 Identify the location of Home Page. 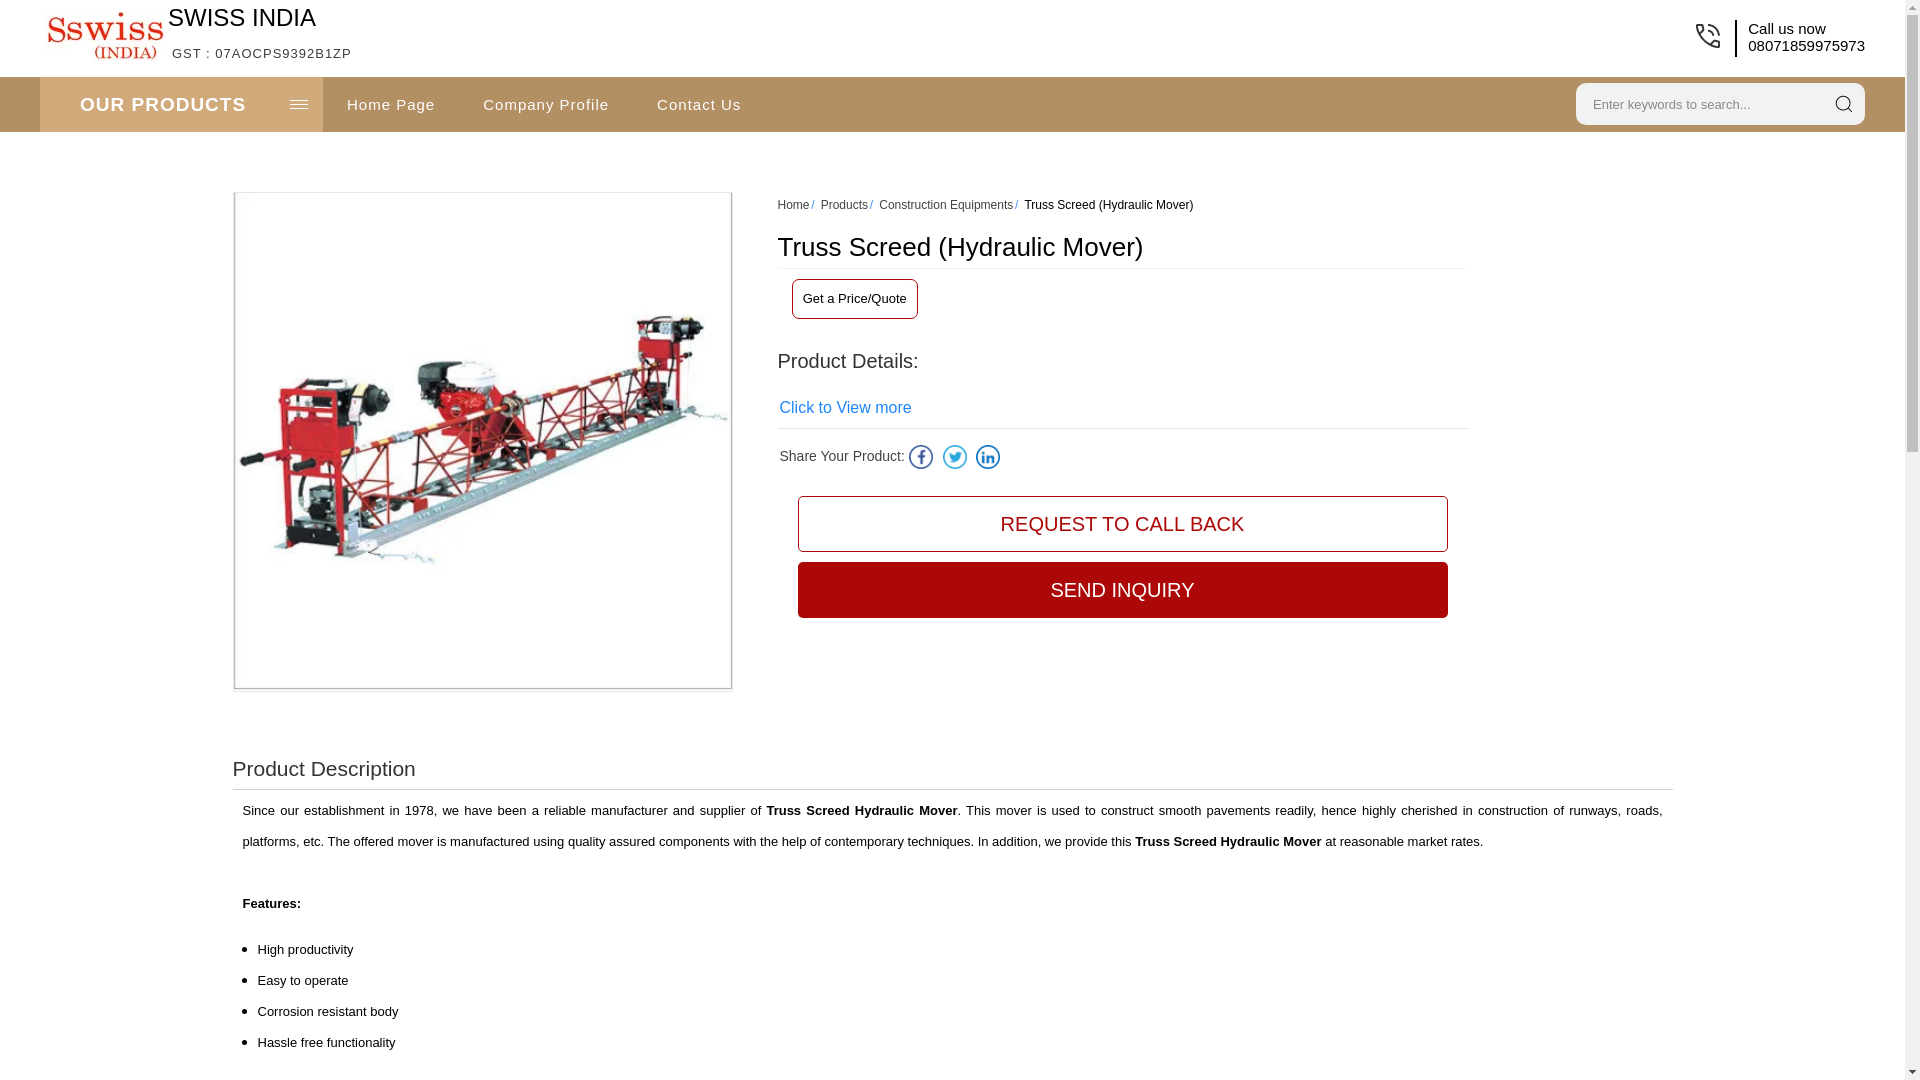
(390, 104).